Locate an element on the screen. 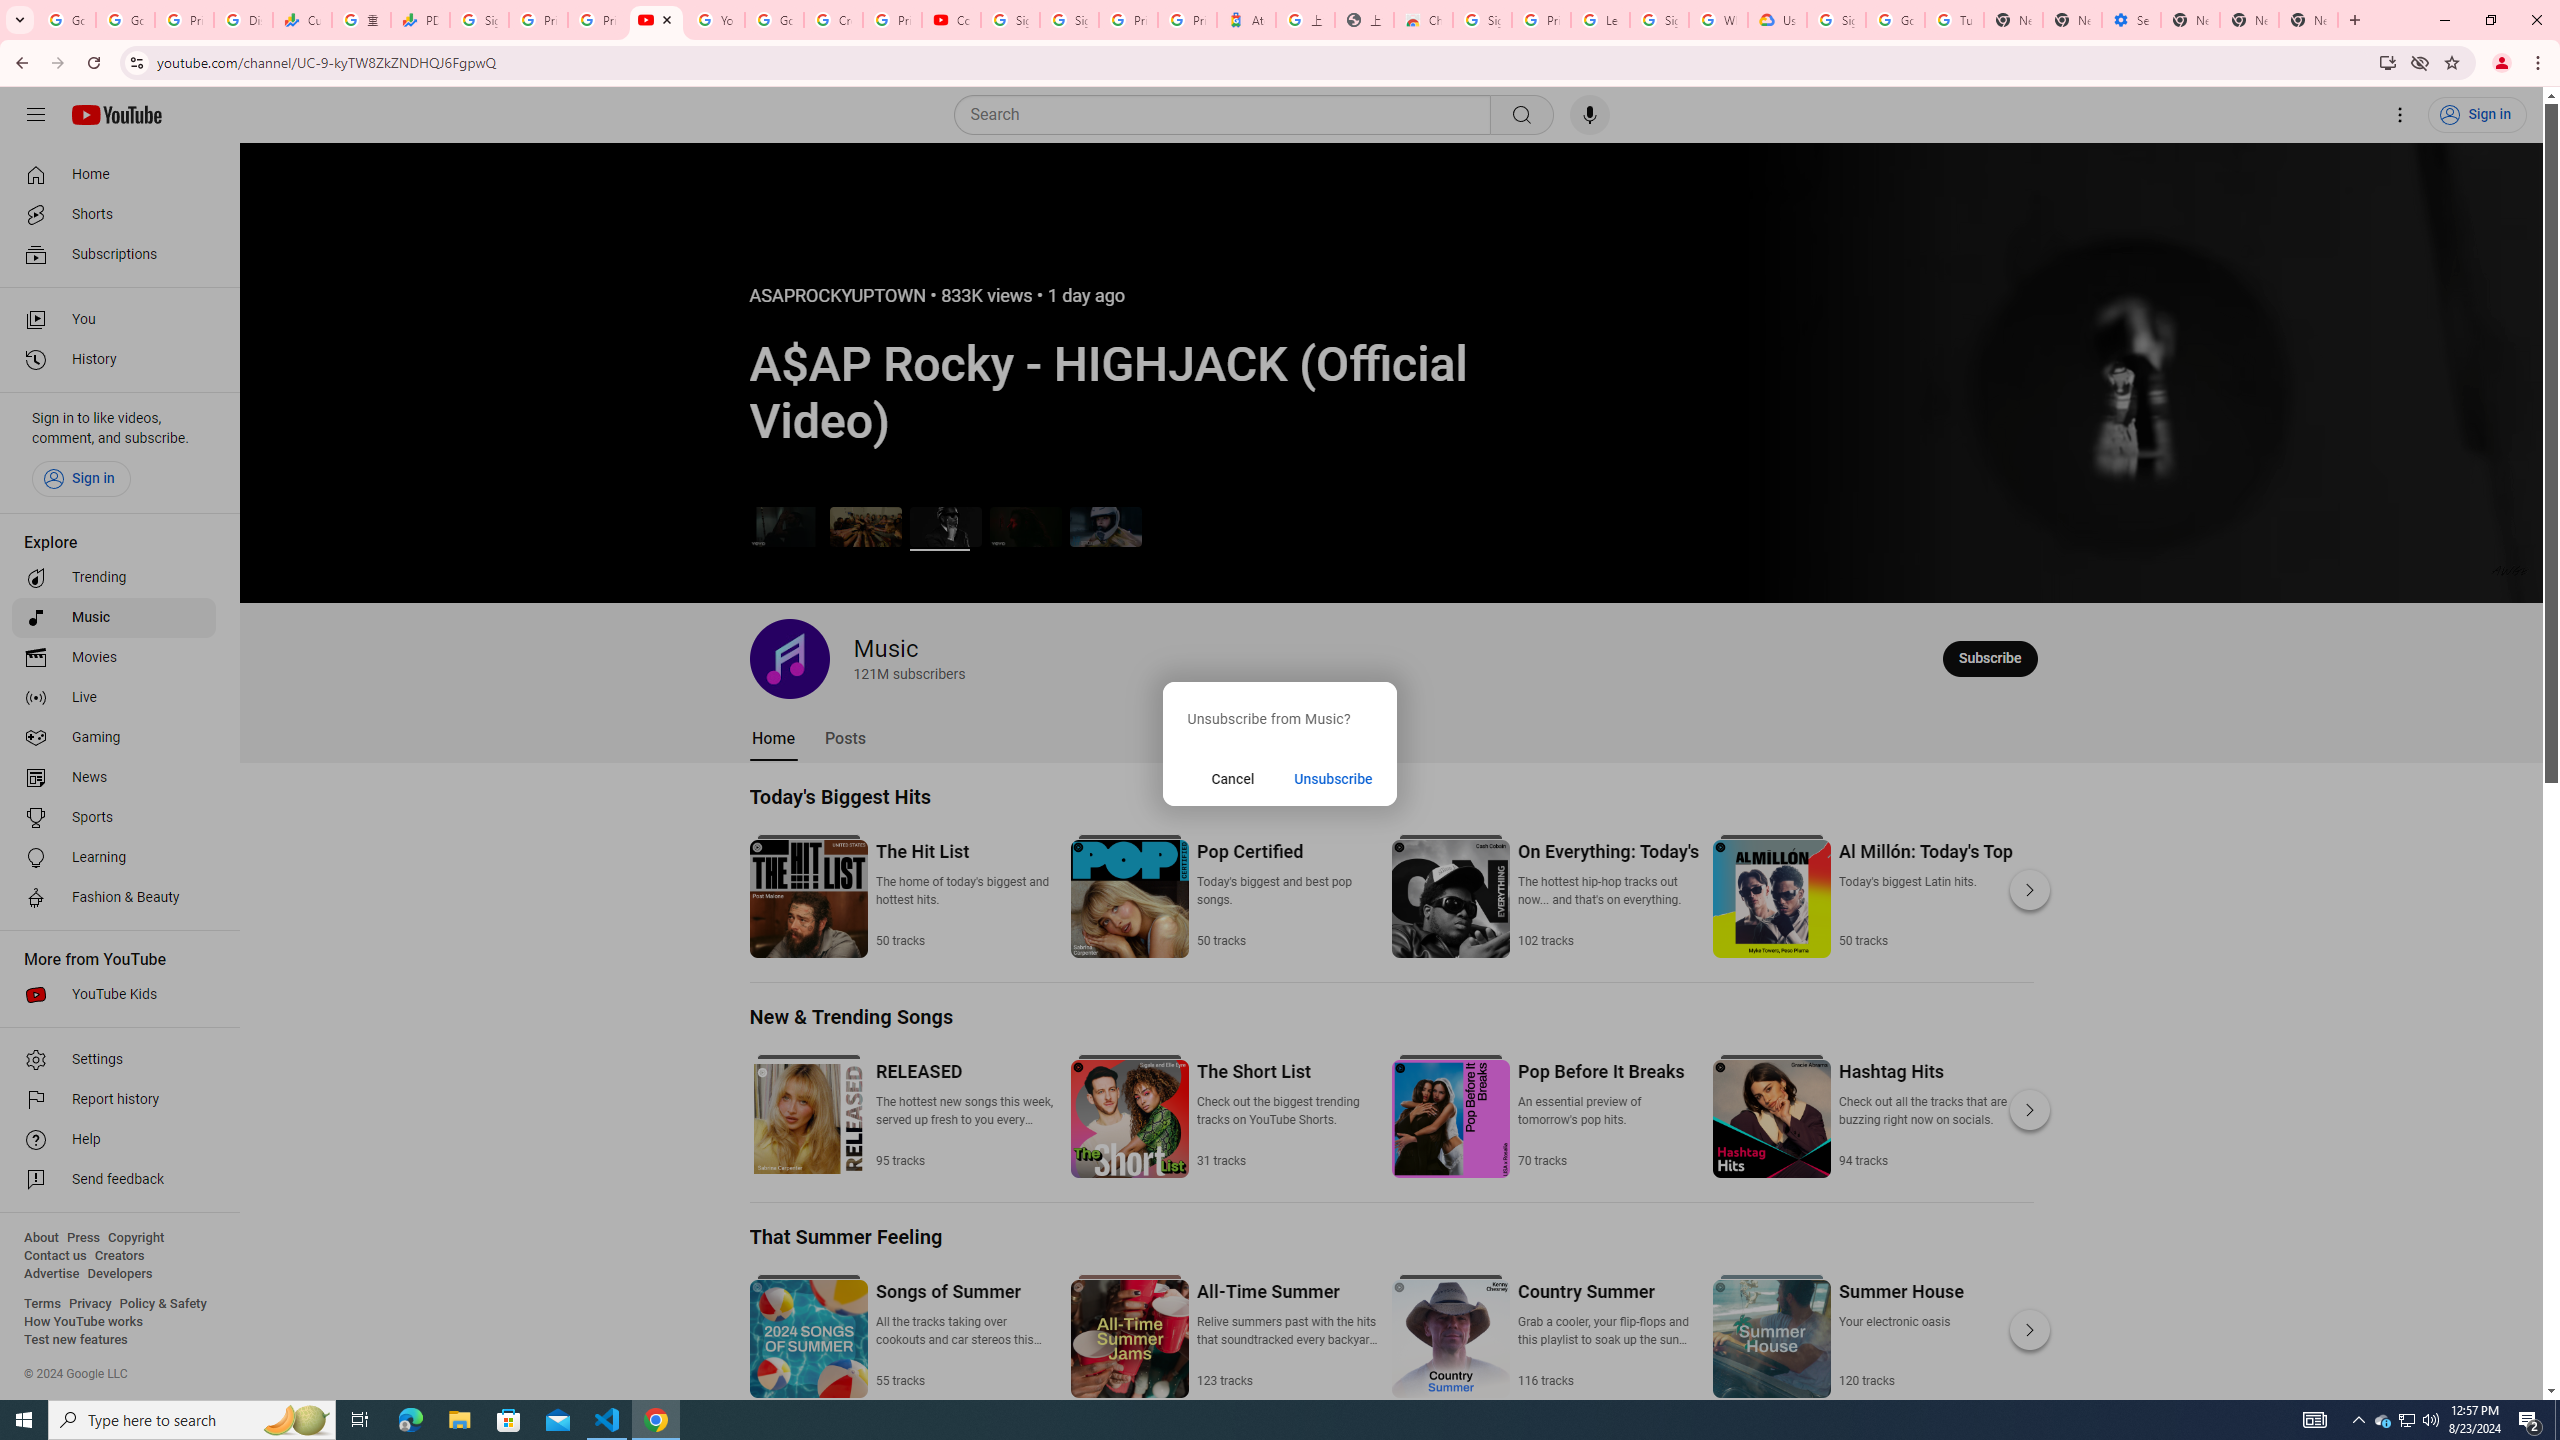 The width and height of the screenshot is (2560, 1440). The Music Channel - YouTube is located at coordinates (654, 20).